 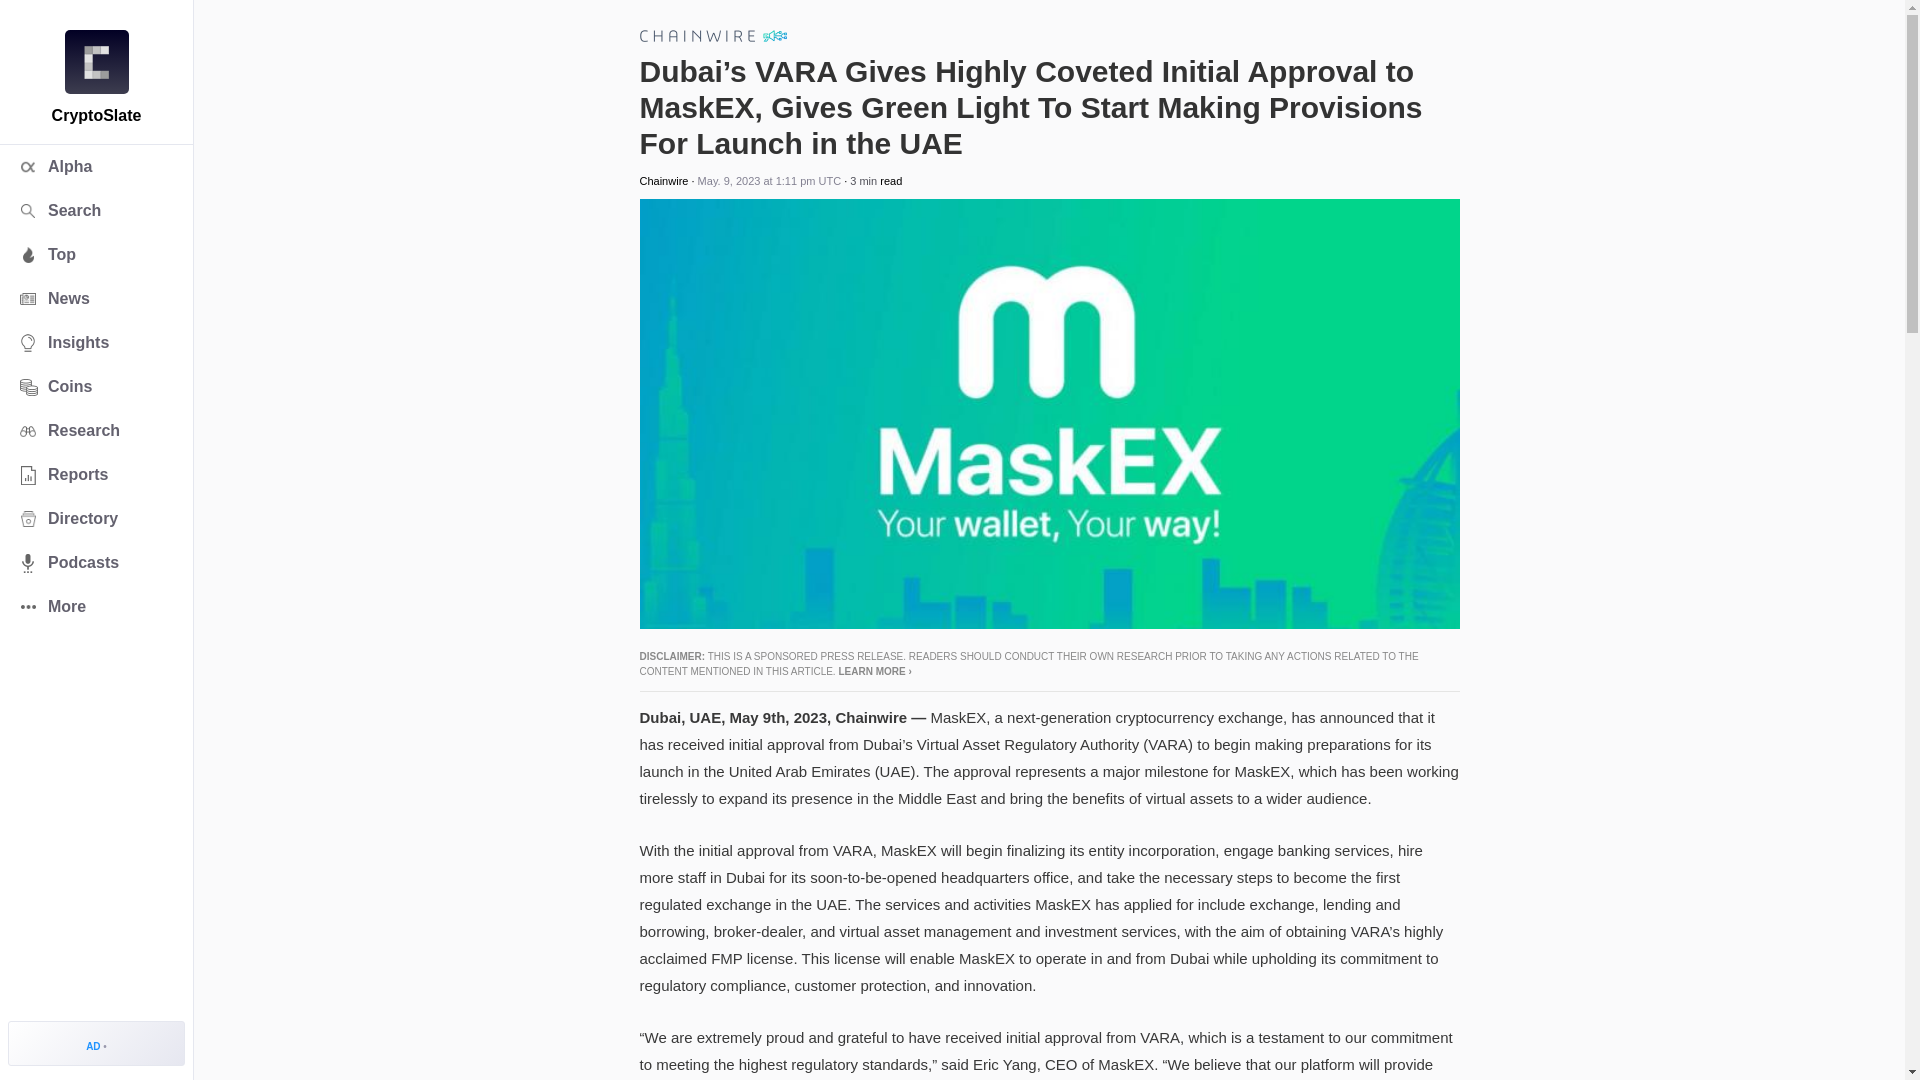 What do you see at coordinates (96, 166) in the screenshot?
I see `Alpha` at bounding box center [96, 166].